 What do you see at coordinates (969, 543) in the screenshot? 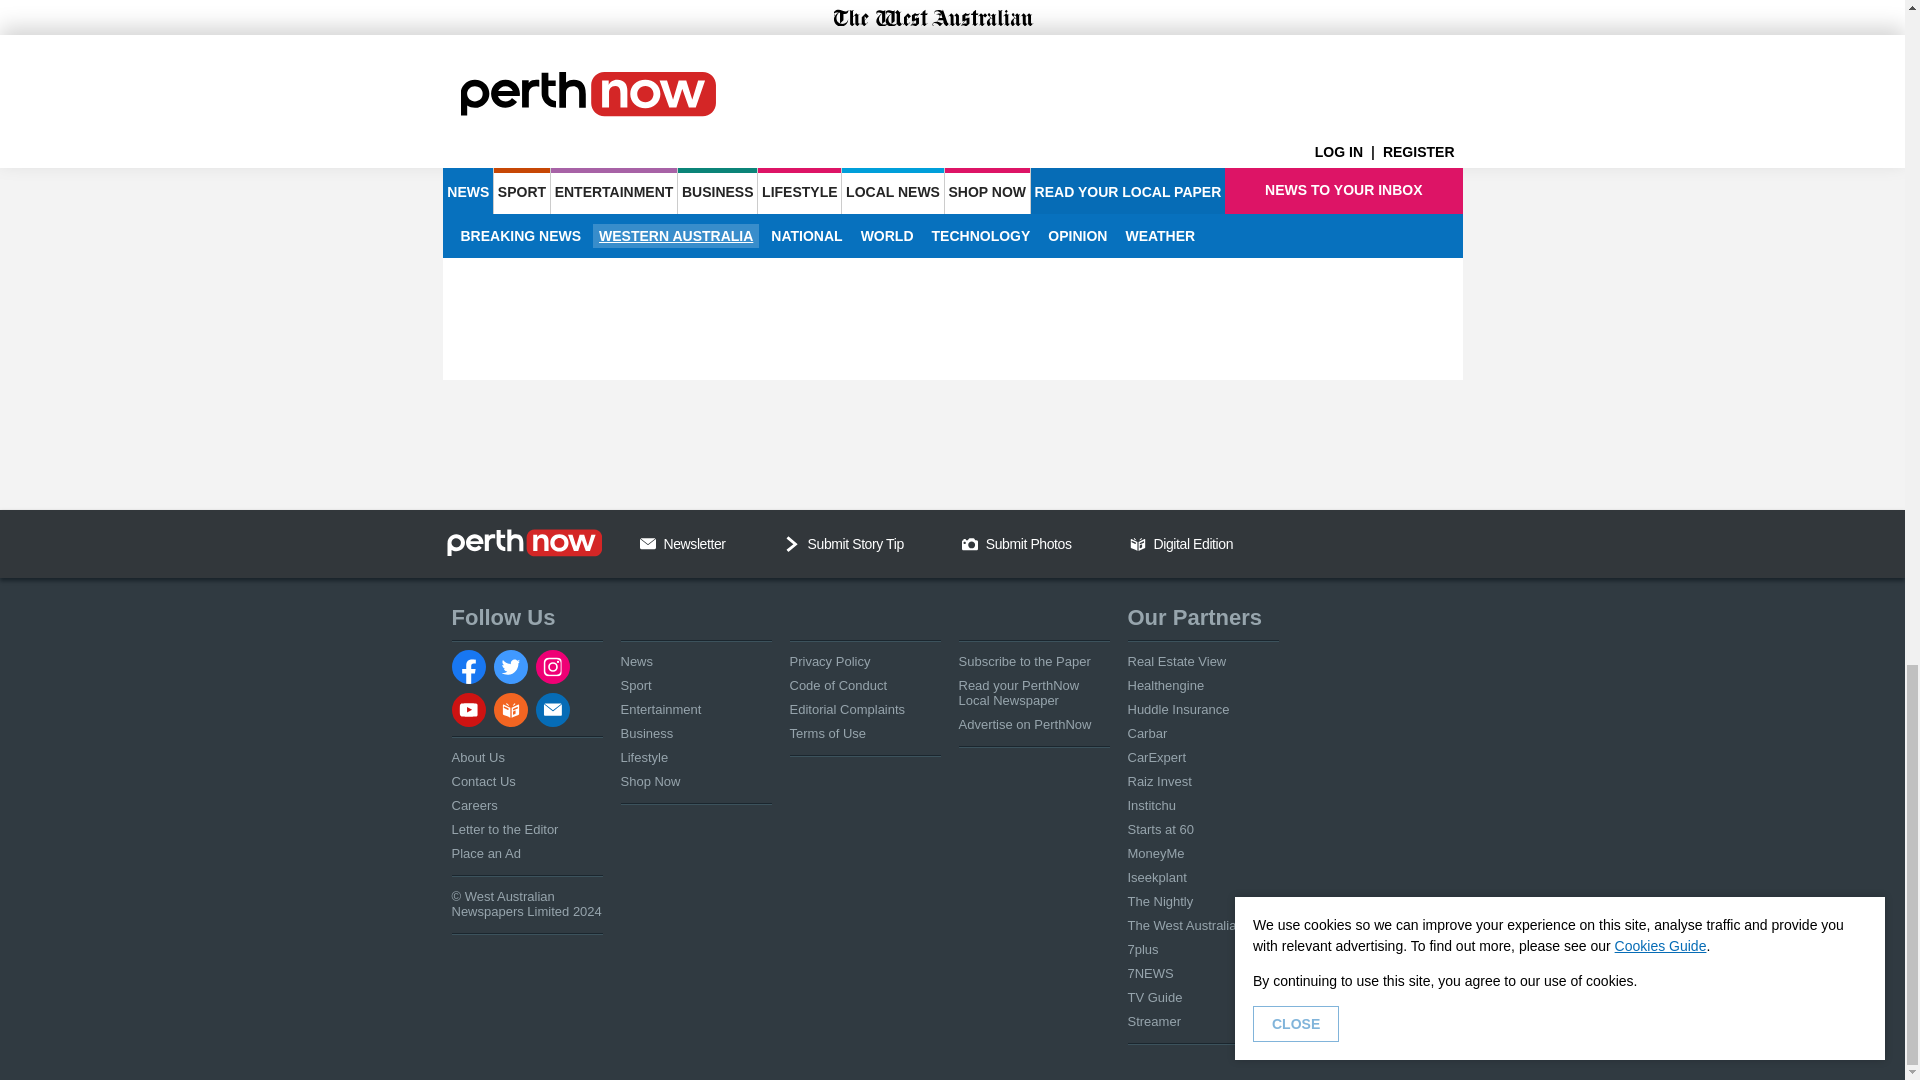
I see `Camera Icon` at bounding box center [969, 543].